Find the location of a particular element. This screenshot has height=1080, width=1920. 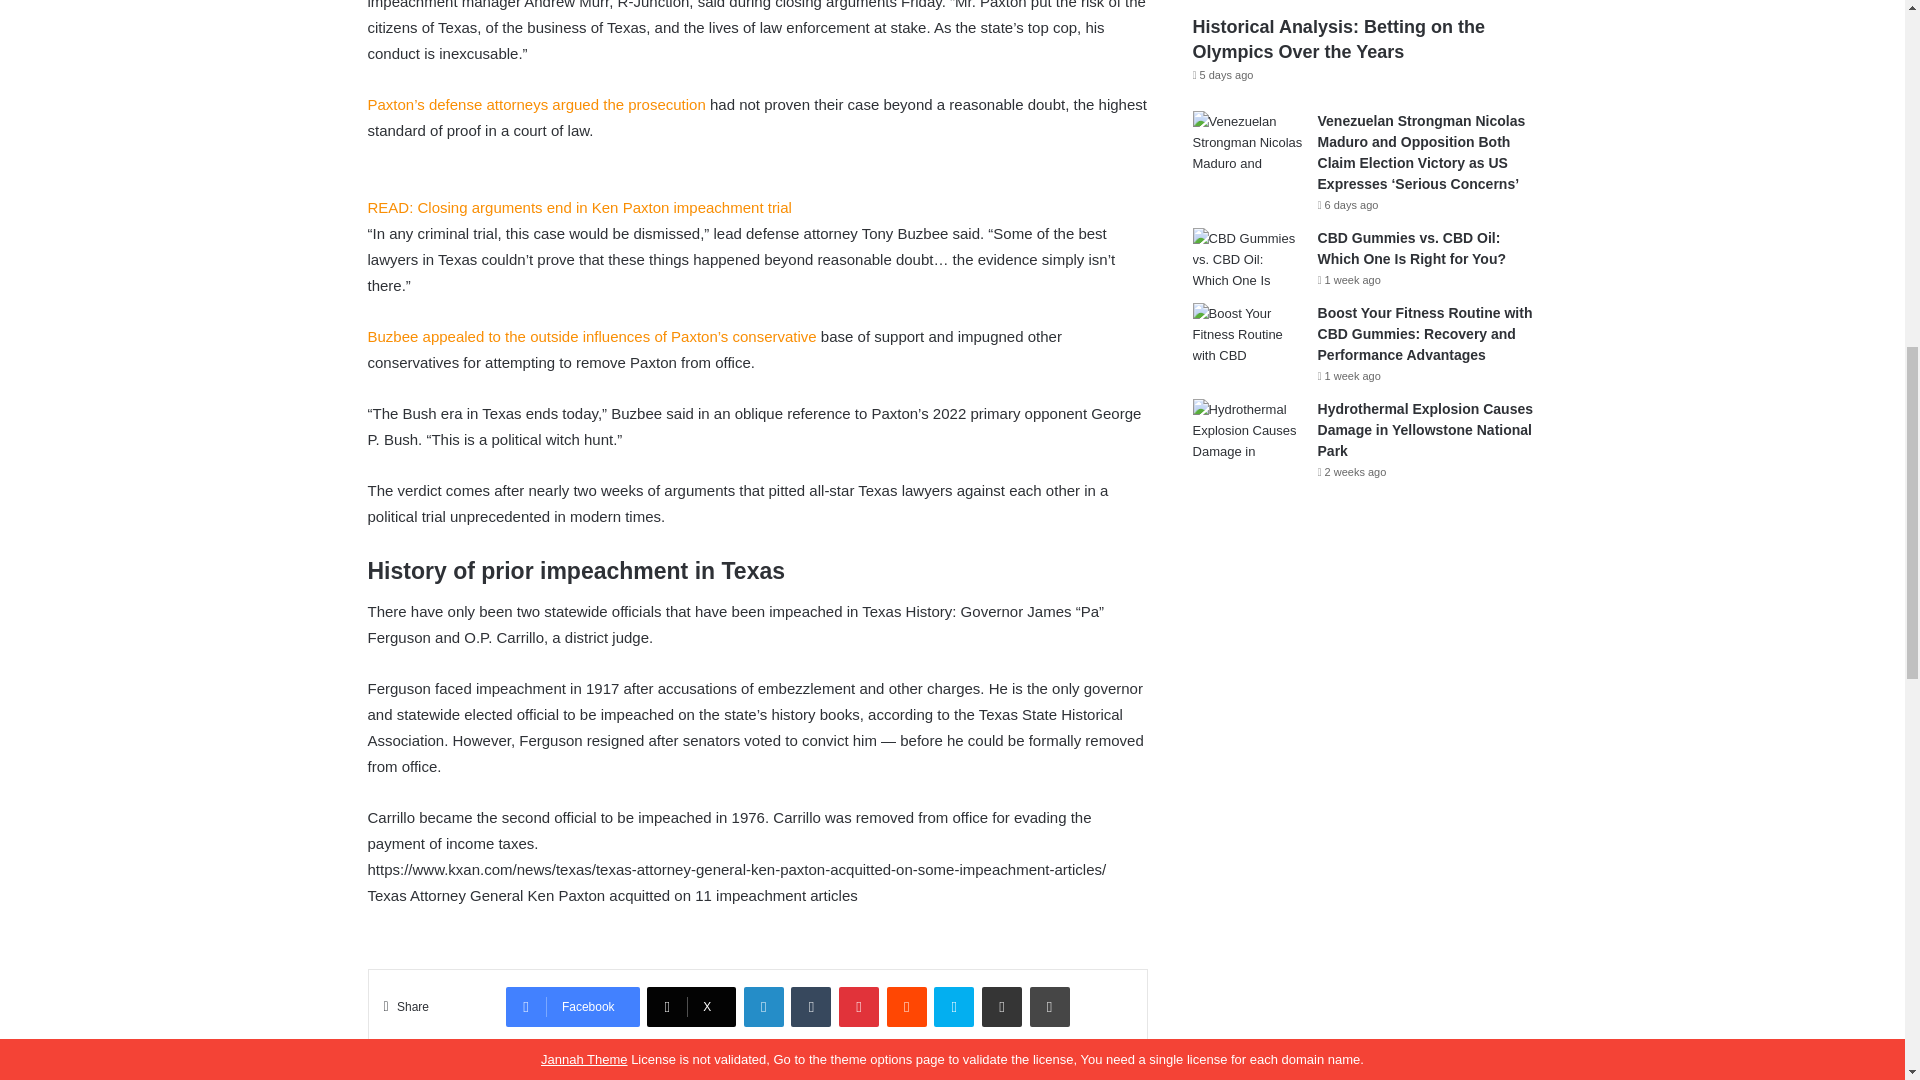

Tumblr is located at coordinates (811, 1007).